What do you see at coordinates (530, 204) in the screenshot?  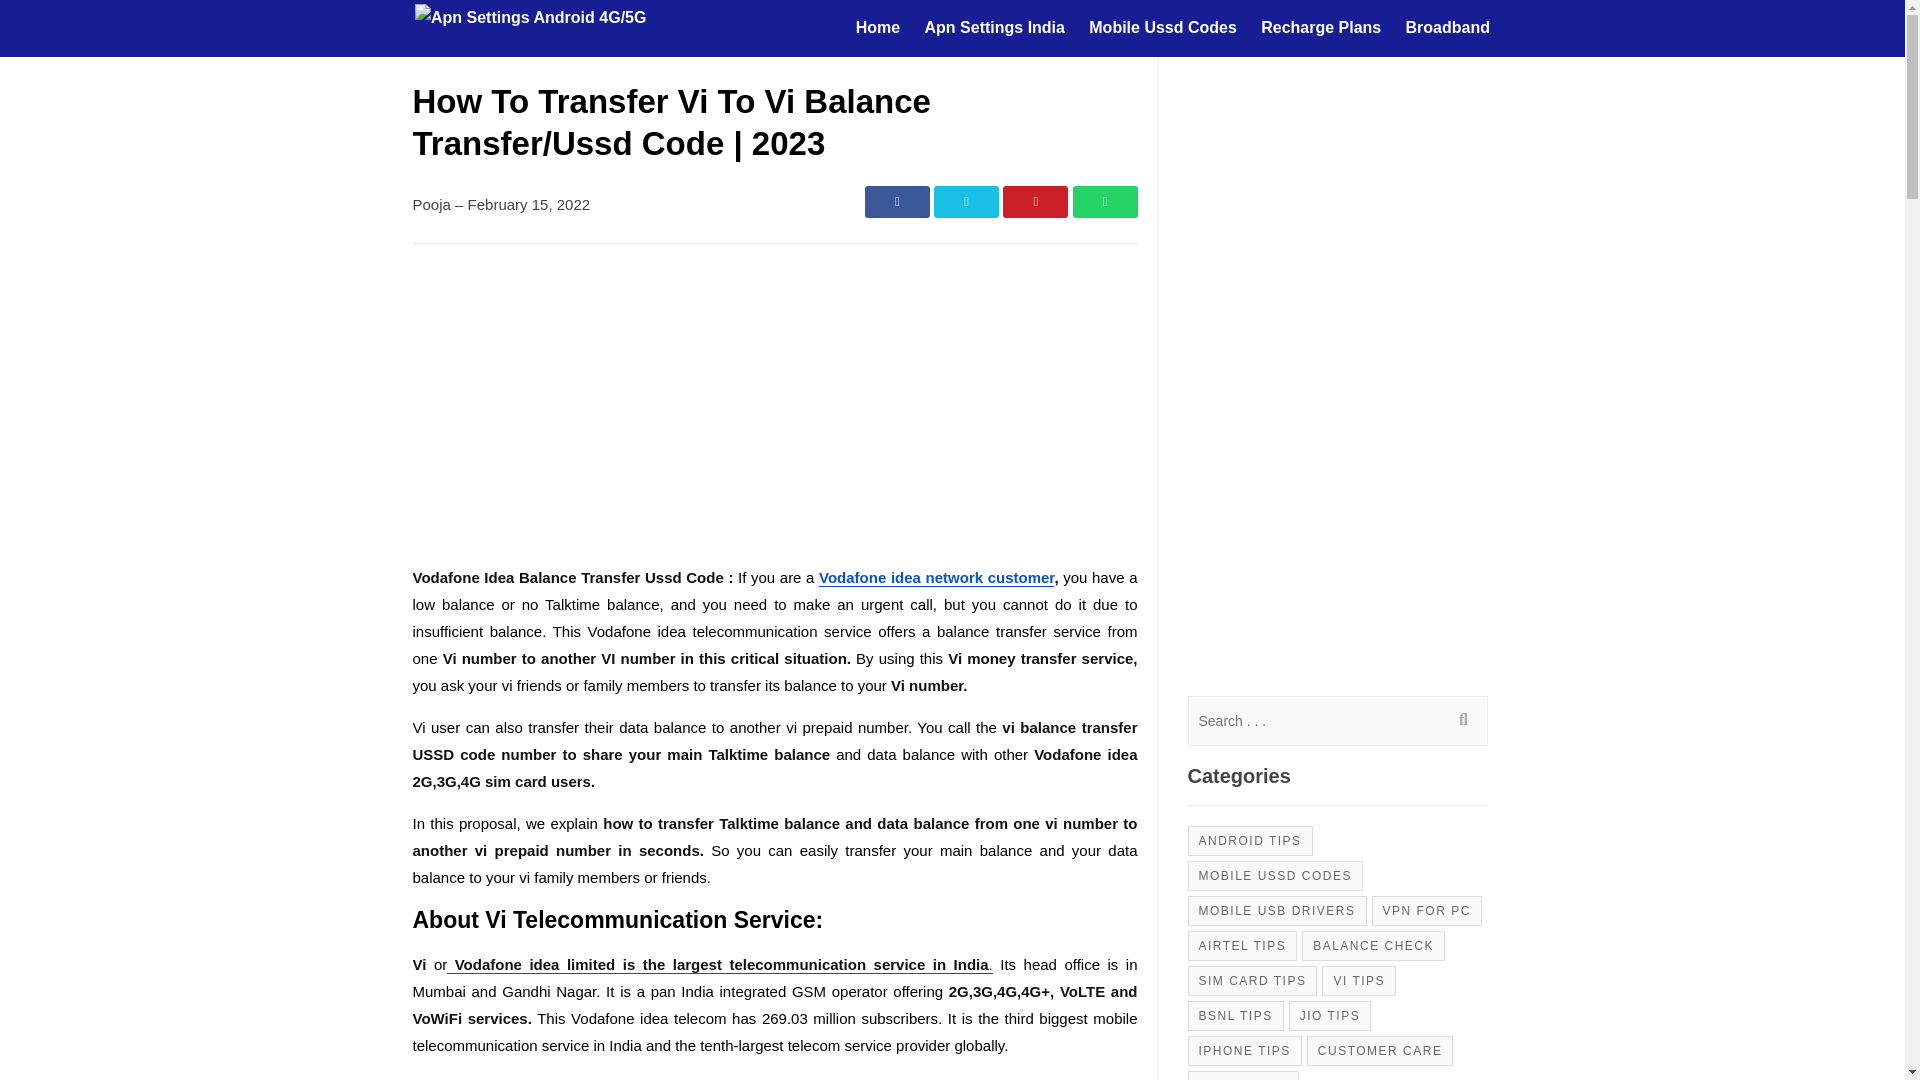 I see `2022-02-15T07:48:00-08:00` at bounding box center [530, 204].